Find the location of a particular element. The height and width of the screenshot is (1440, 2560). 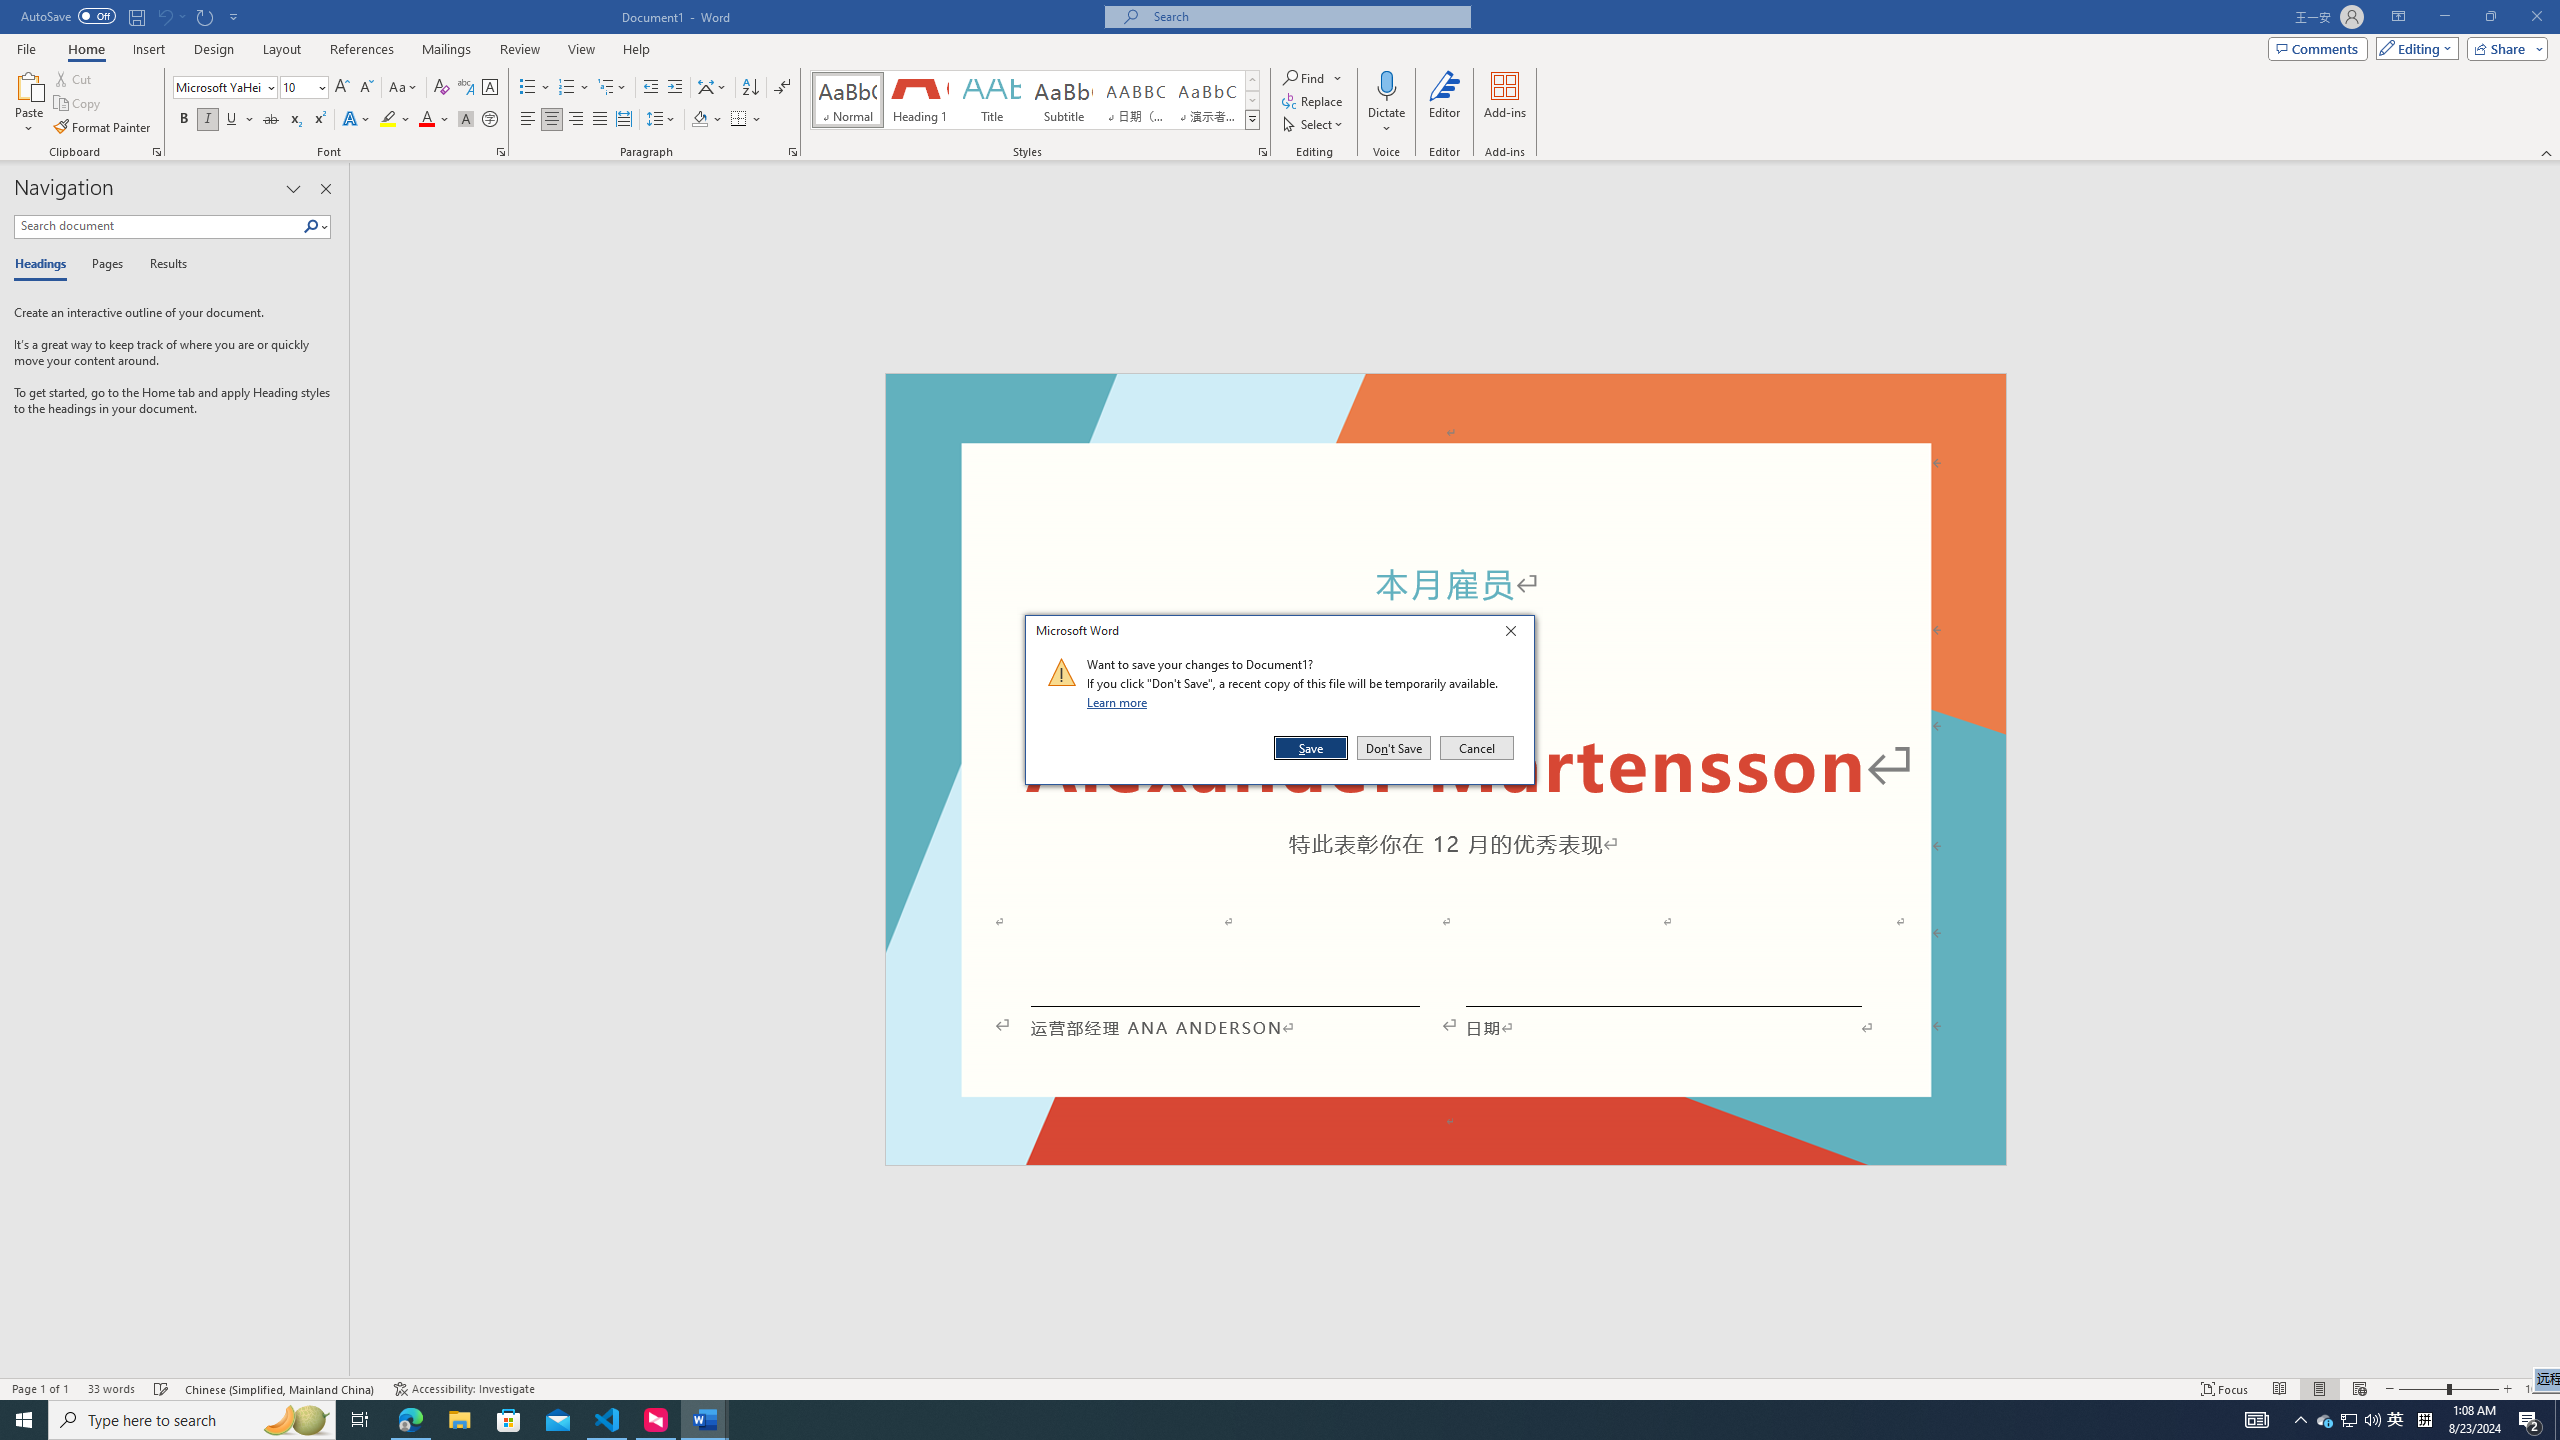

Styles is located at coordinates (1252, 119).